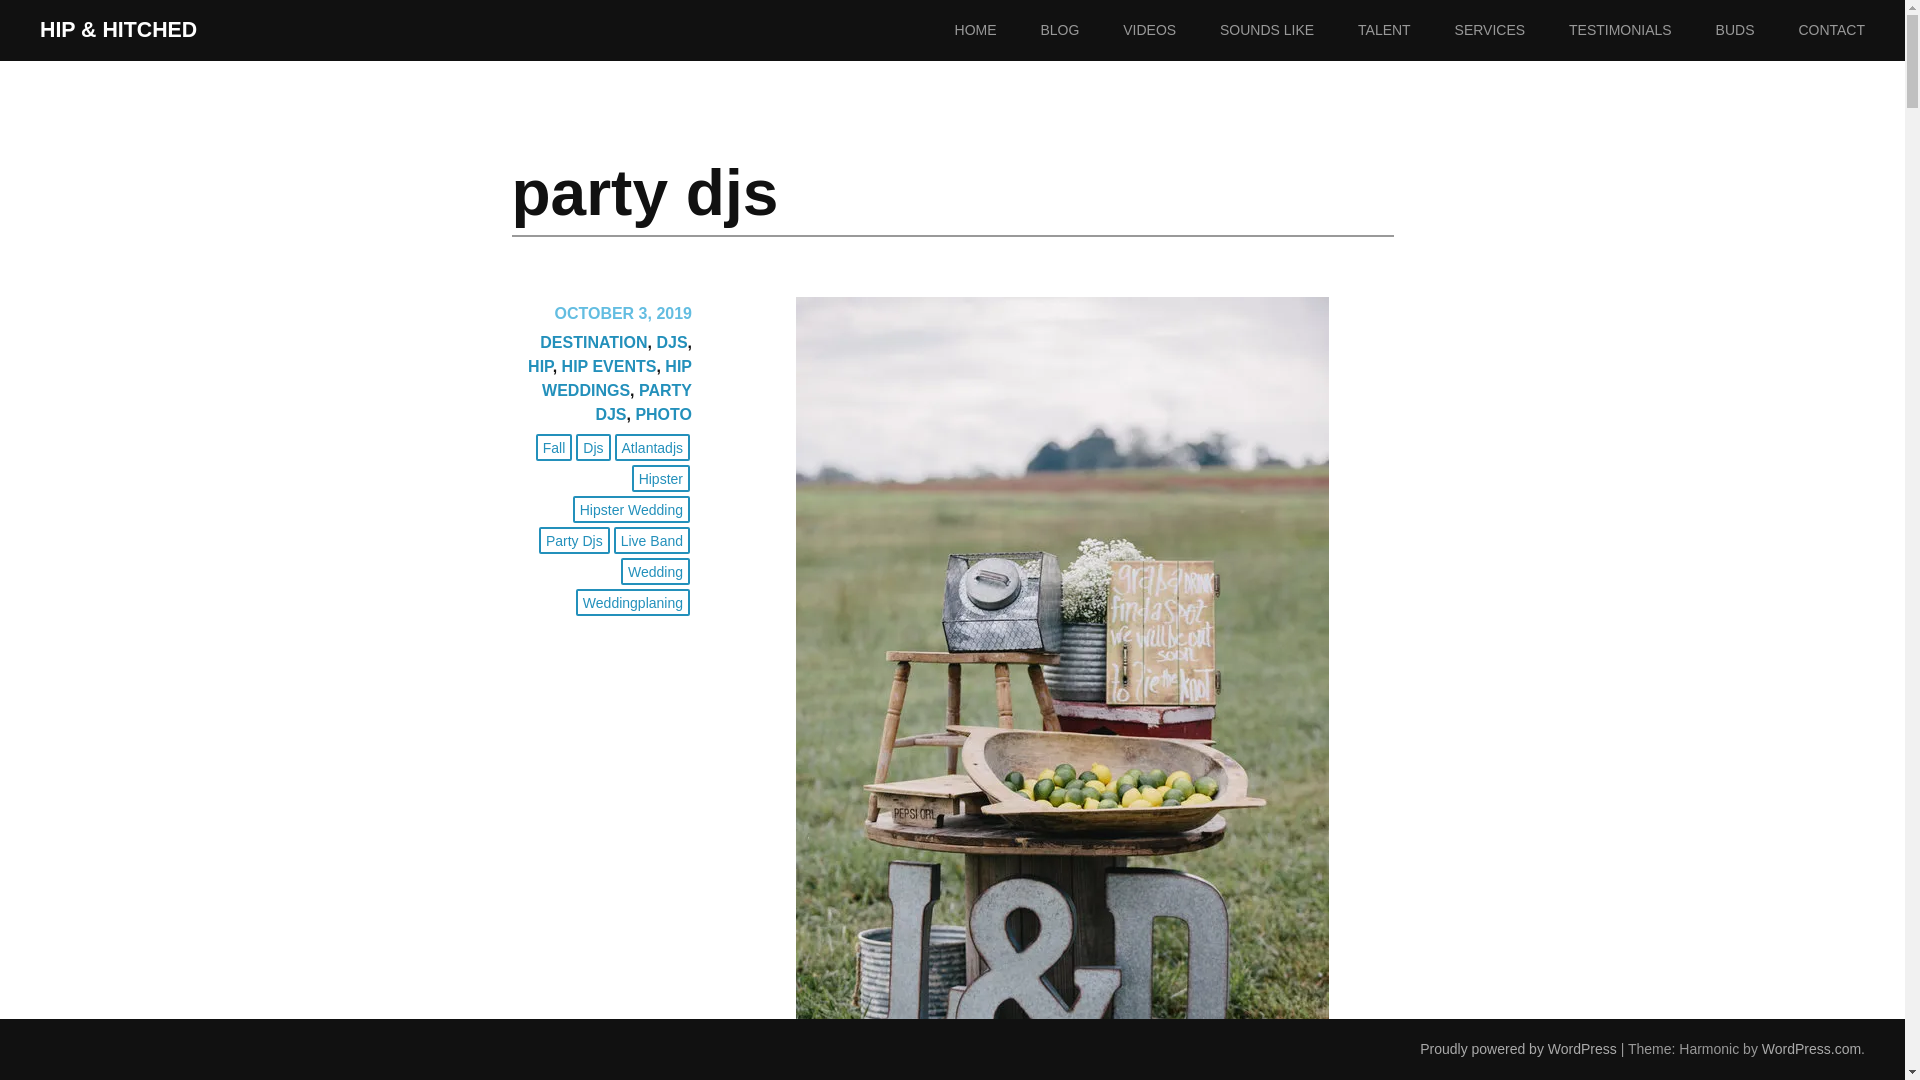  Describe the element at coordinates (609, 366) in the screenshot. I see `HIP EVENTS` at that location.